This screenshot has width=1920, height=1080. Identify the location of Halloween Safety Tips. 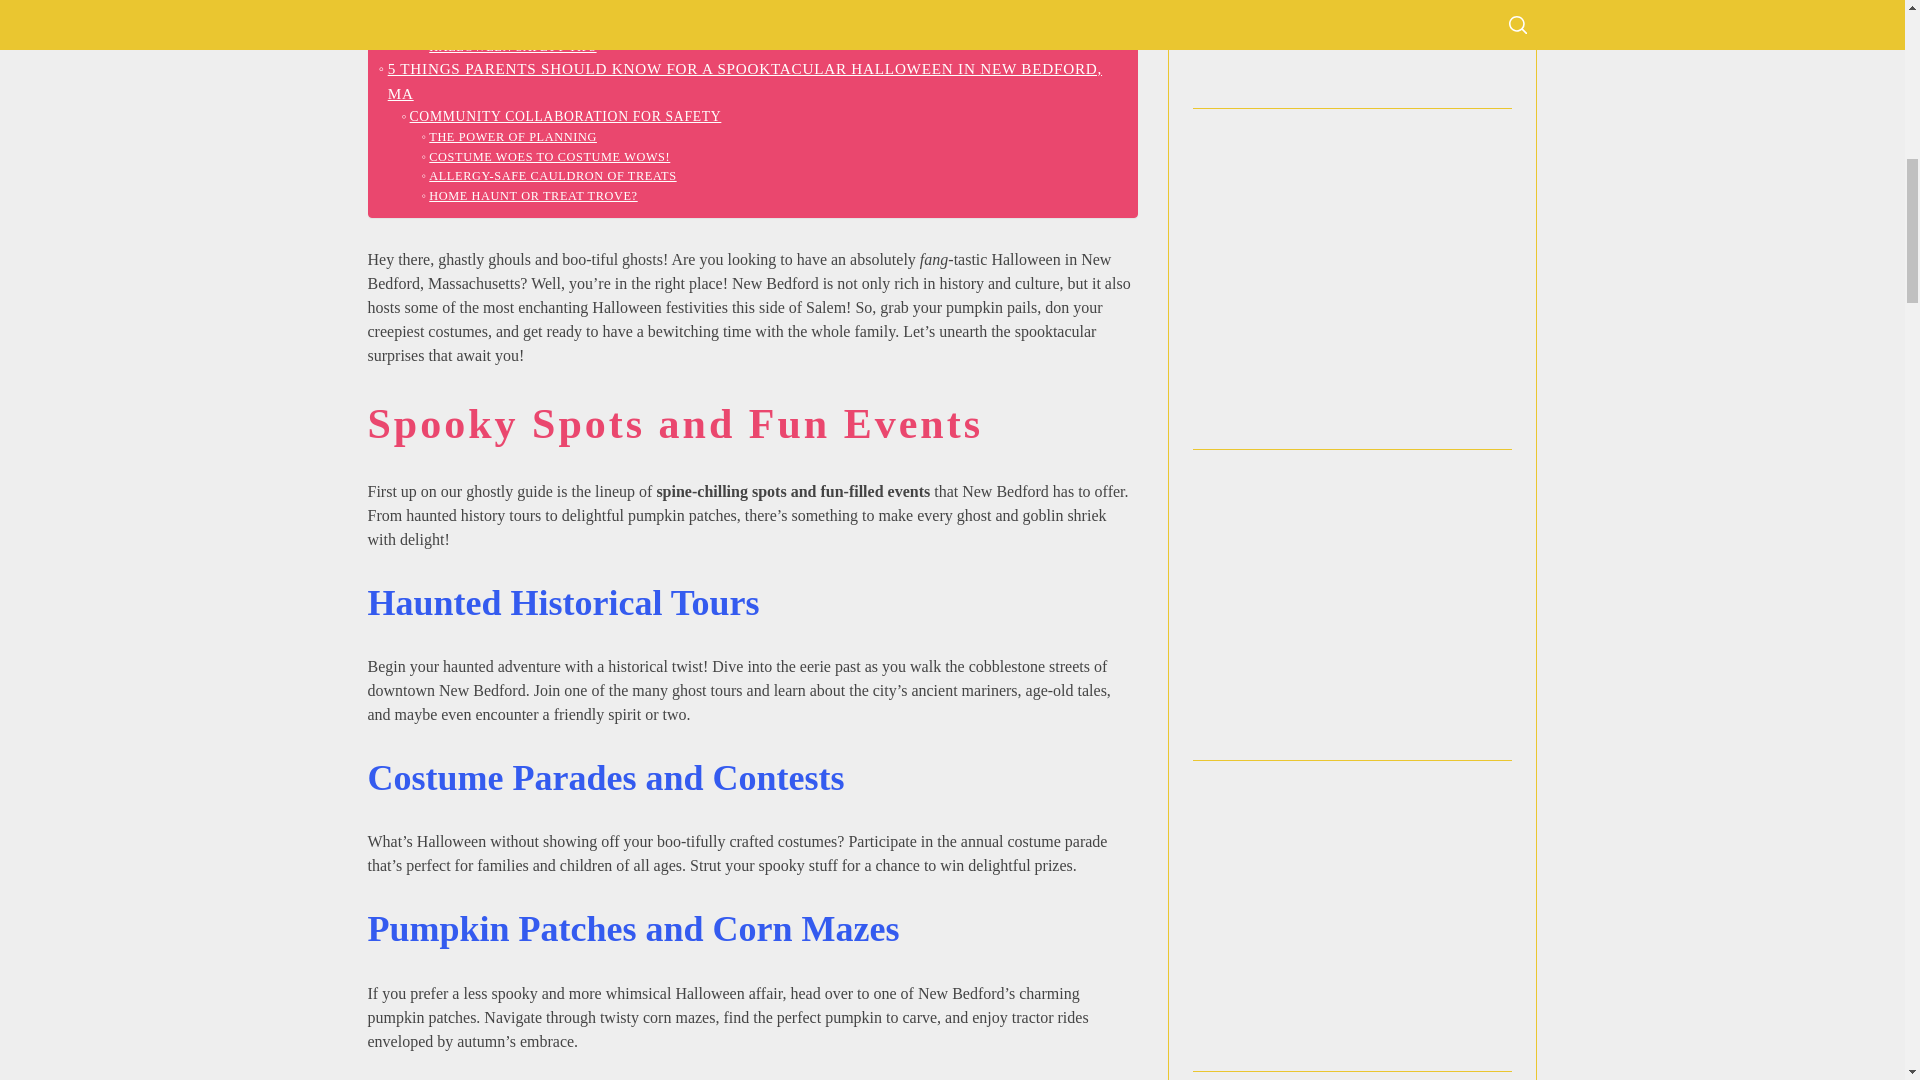
(510, 48).